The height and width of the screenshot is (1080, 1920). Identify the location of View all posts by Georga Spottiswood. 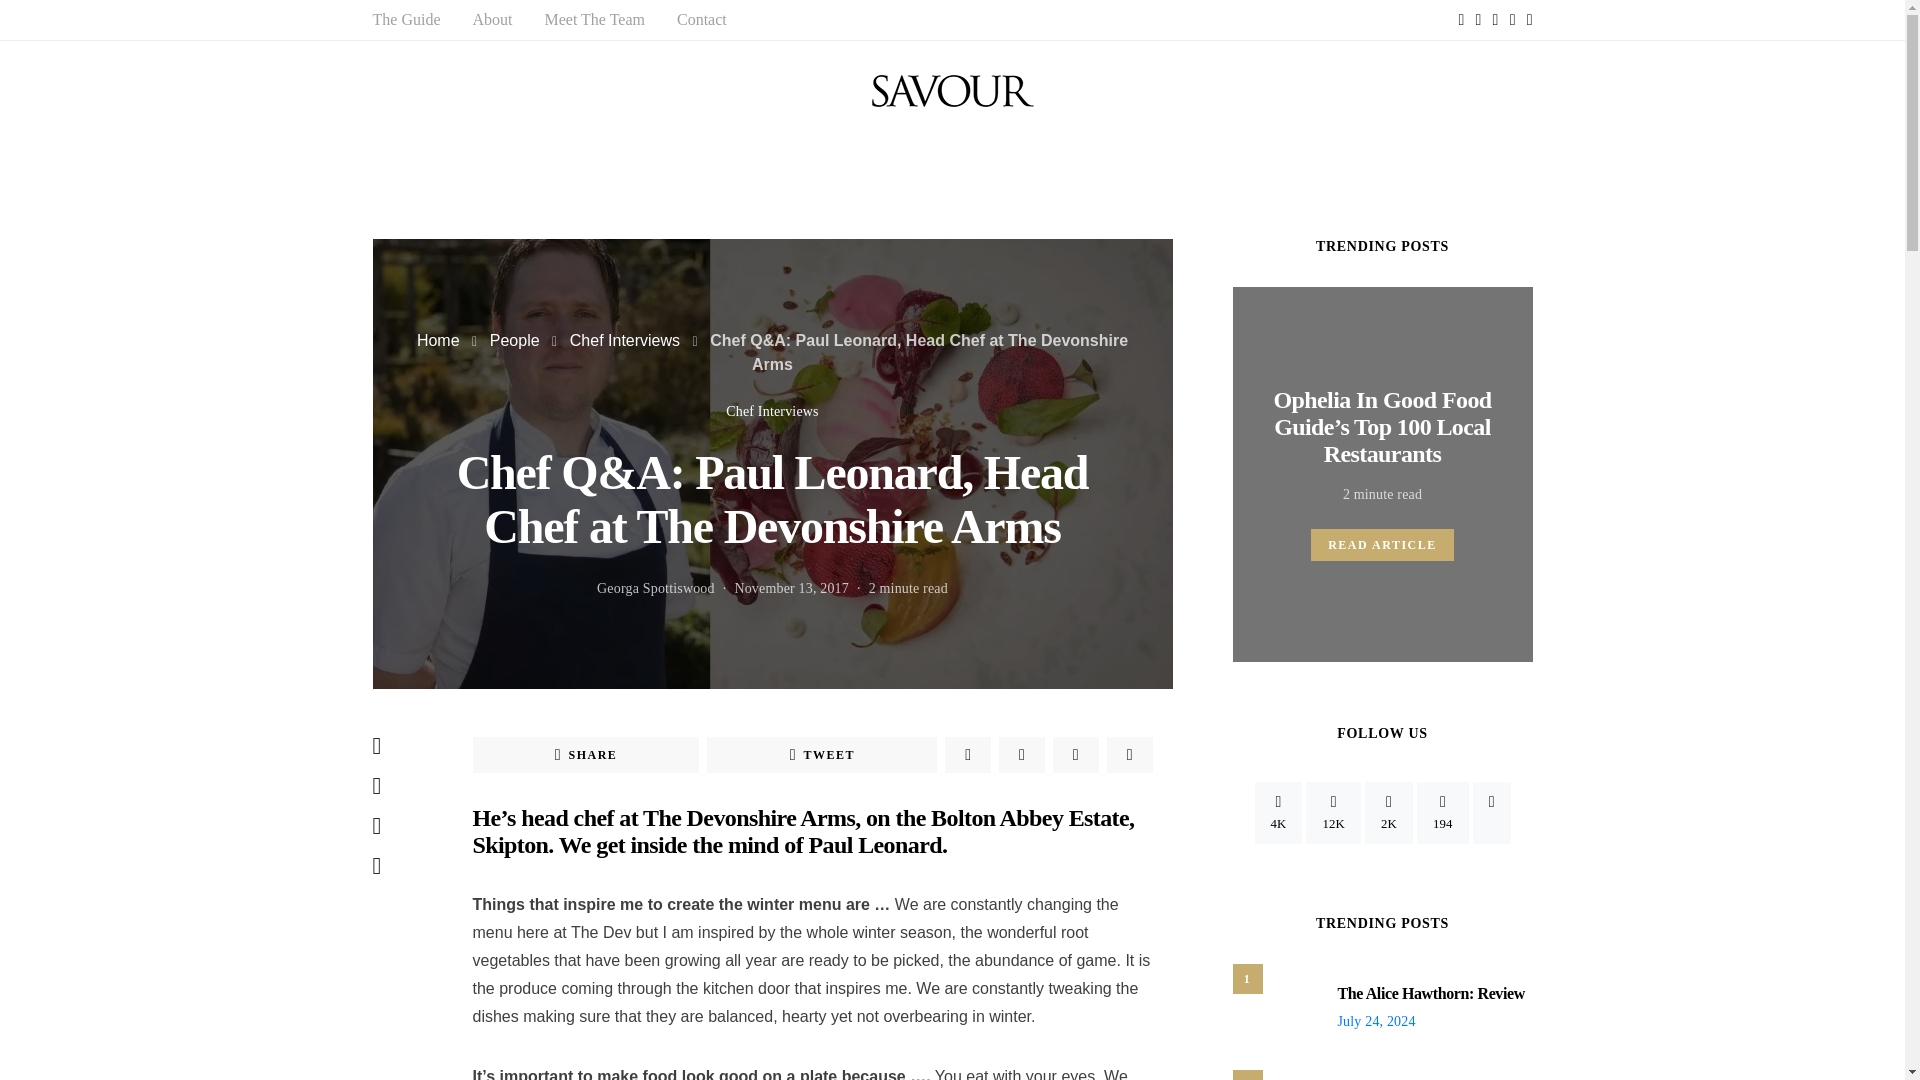
(656, 588).